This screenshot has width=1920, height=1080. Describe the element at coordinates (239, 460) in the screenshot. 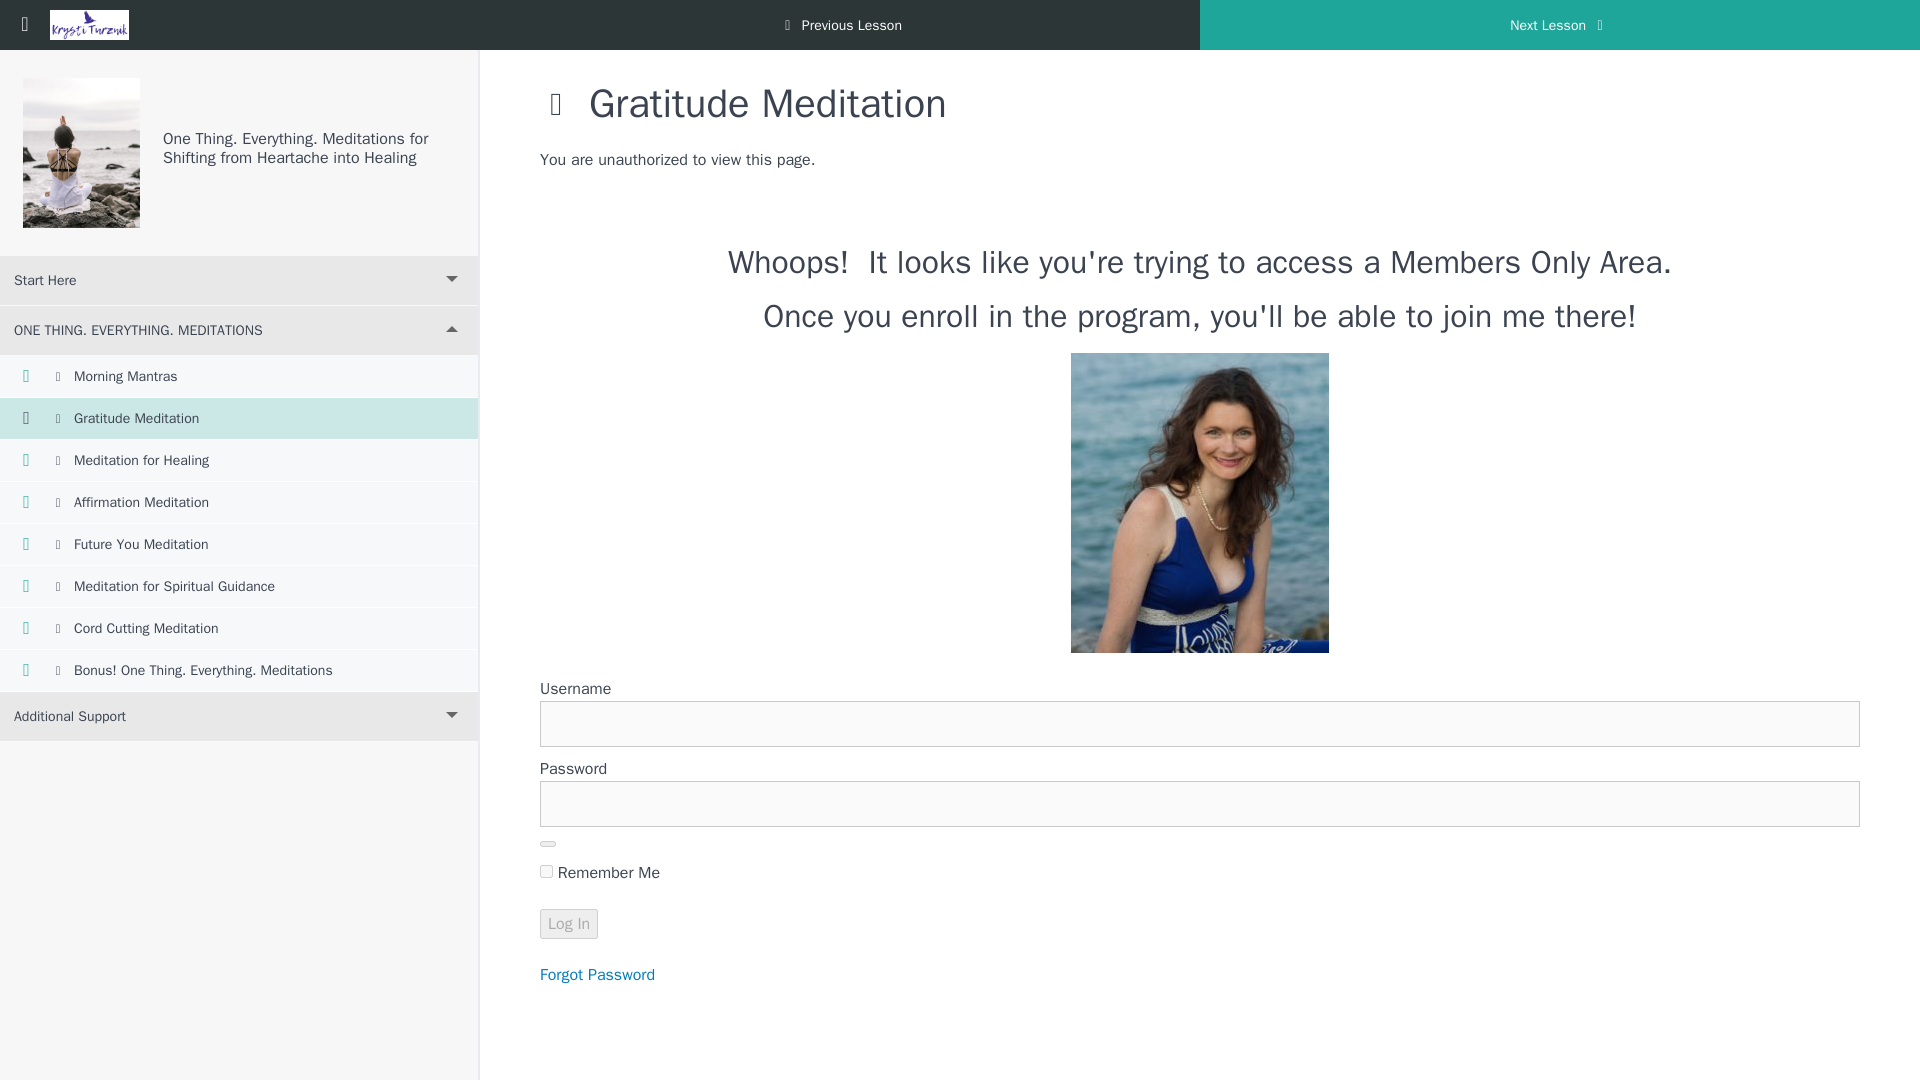

I see `Meditation for Healing` at that location.